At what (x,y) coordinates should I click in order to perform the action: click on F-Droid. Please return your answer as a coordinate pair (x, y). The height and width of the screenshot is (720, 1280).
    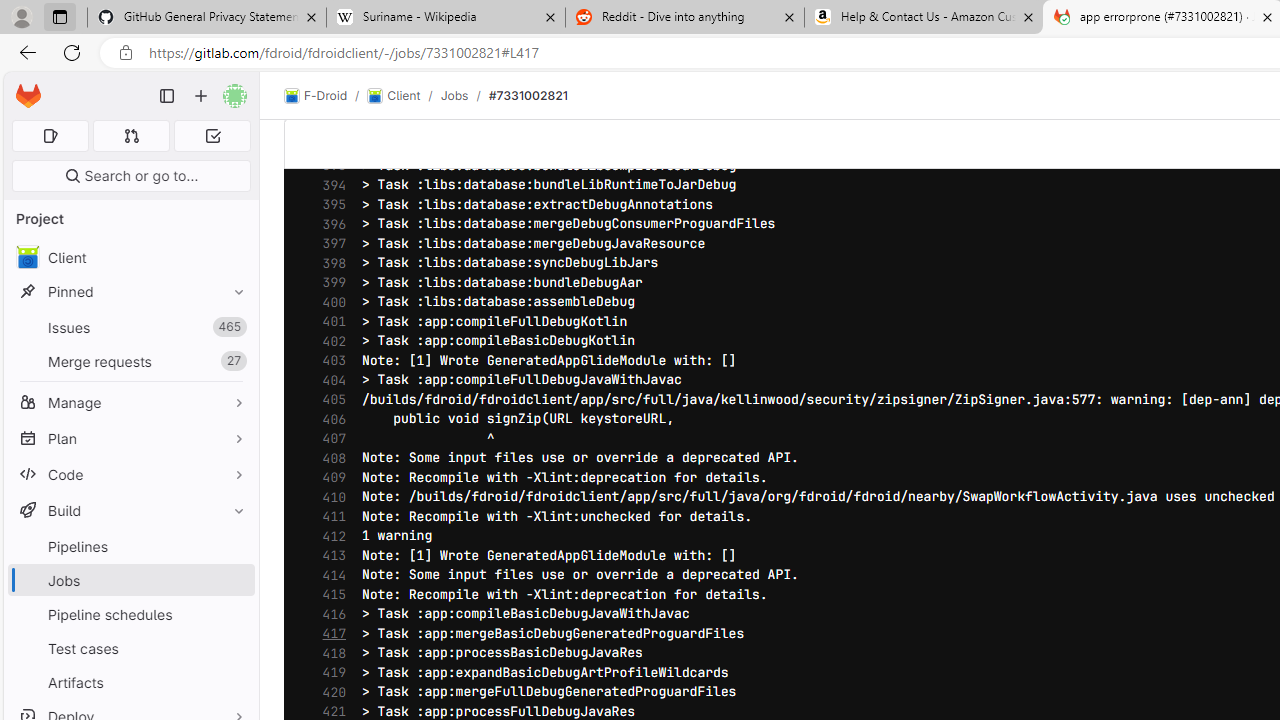
    Looking at the image, I should click on (316, 96).